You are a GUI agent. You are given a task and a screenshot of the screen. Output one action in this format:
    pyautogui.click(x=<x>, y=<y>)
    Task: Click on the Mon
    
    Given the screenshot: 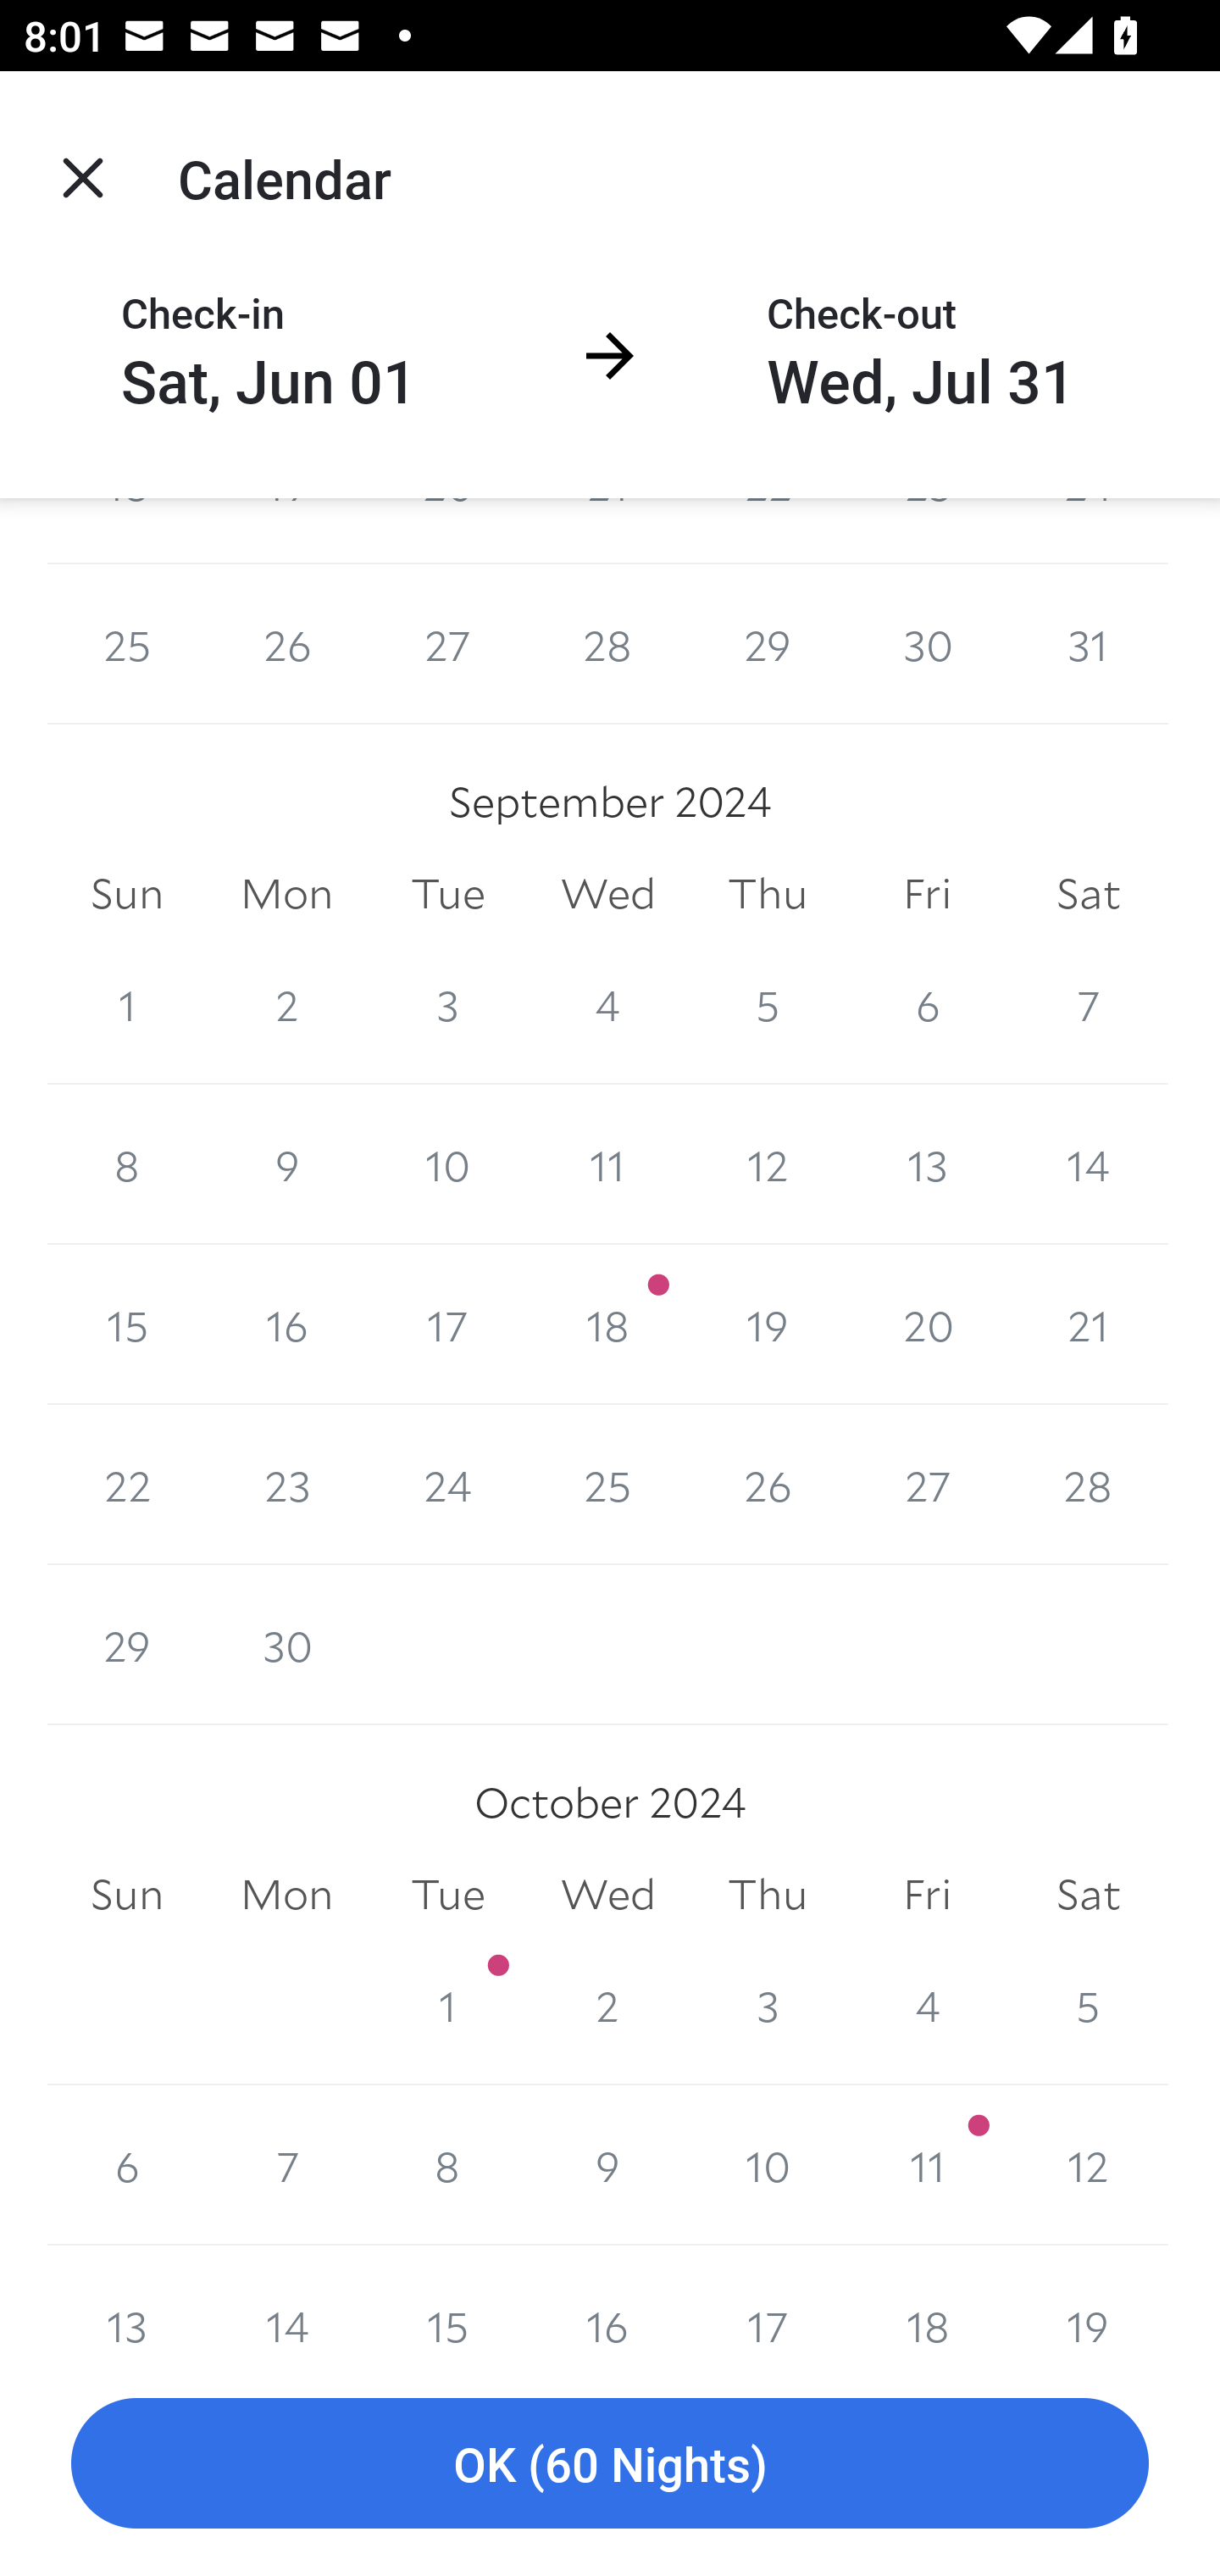 What is the action you would take?
    pyautogui.click(x=286, y=1894)
    